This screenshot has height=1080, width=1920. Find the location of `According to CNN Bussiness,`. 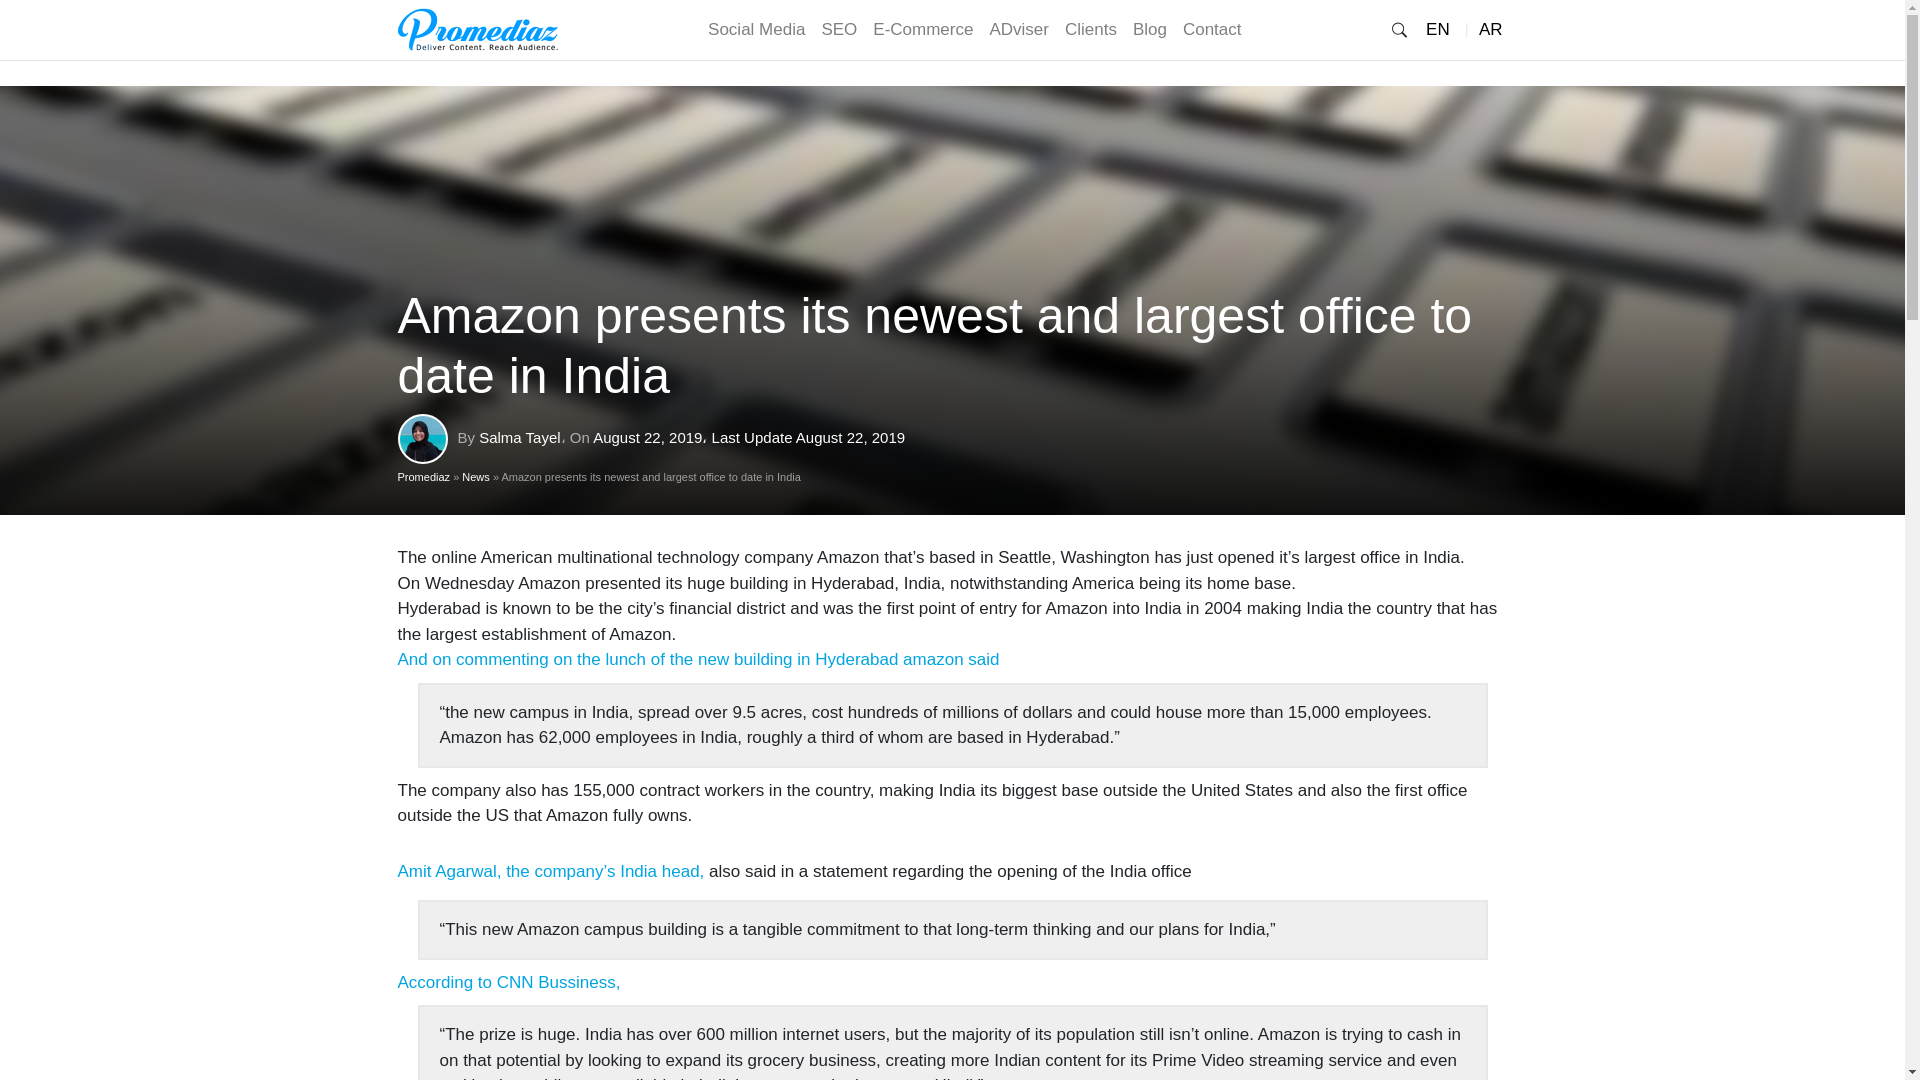

According to CNN Bussiness, is located at coordinates (508, 982).